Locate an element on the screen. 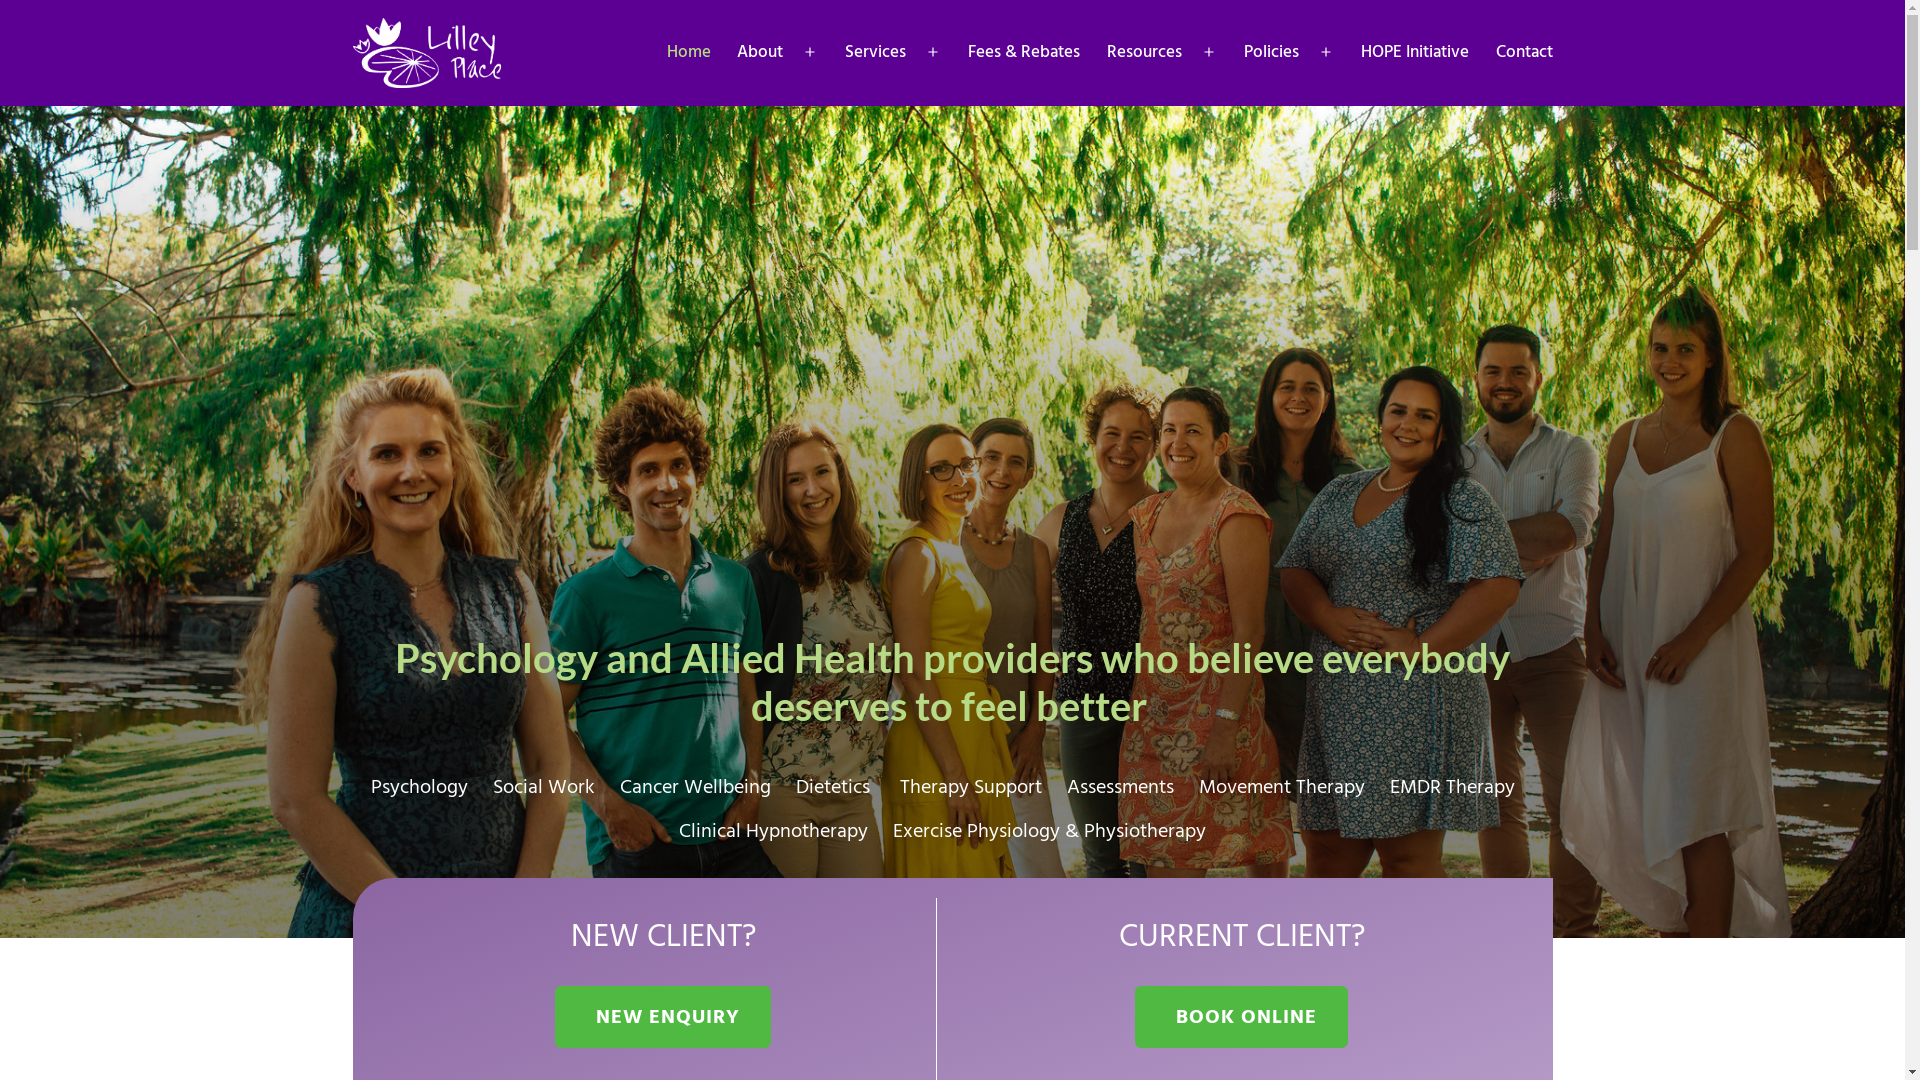 The image size is (1920, 1080). Open menu is located at coordinates (1326, 53).